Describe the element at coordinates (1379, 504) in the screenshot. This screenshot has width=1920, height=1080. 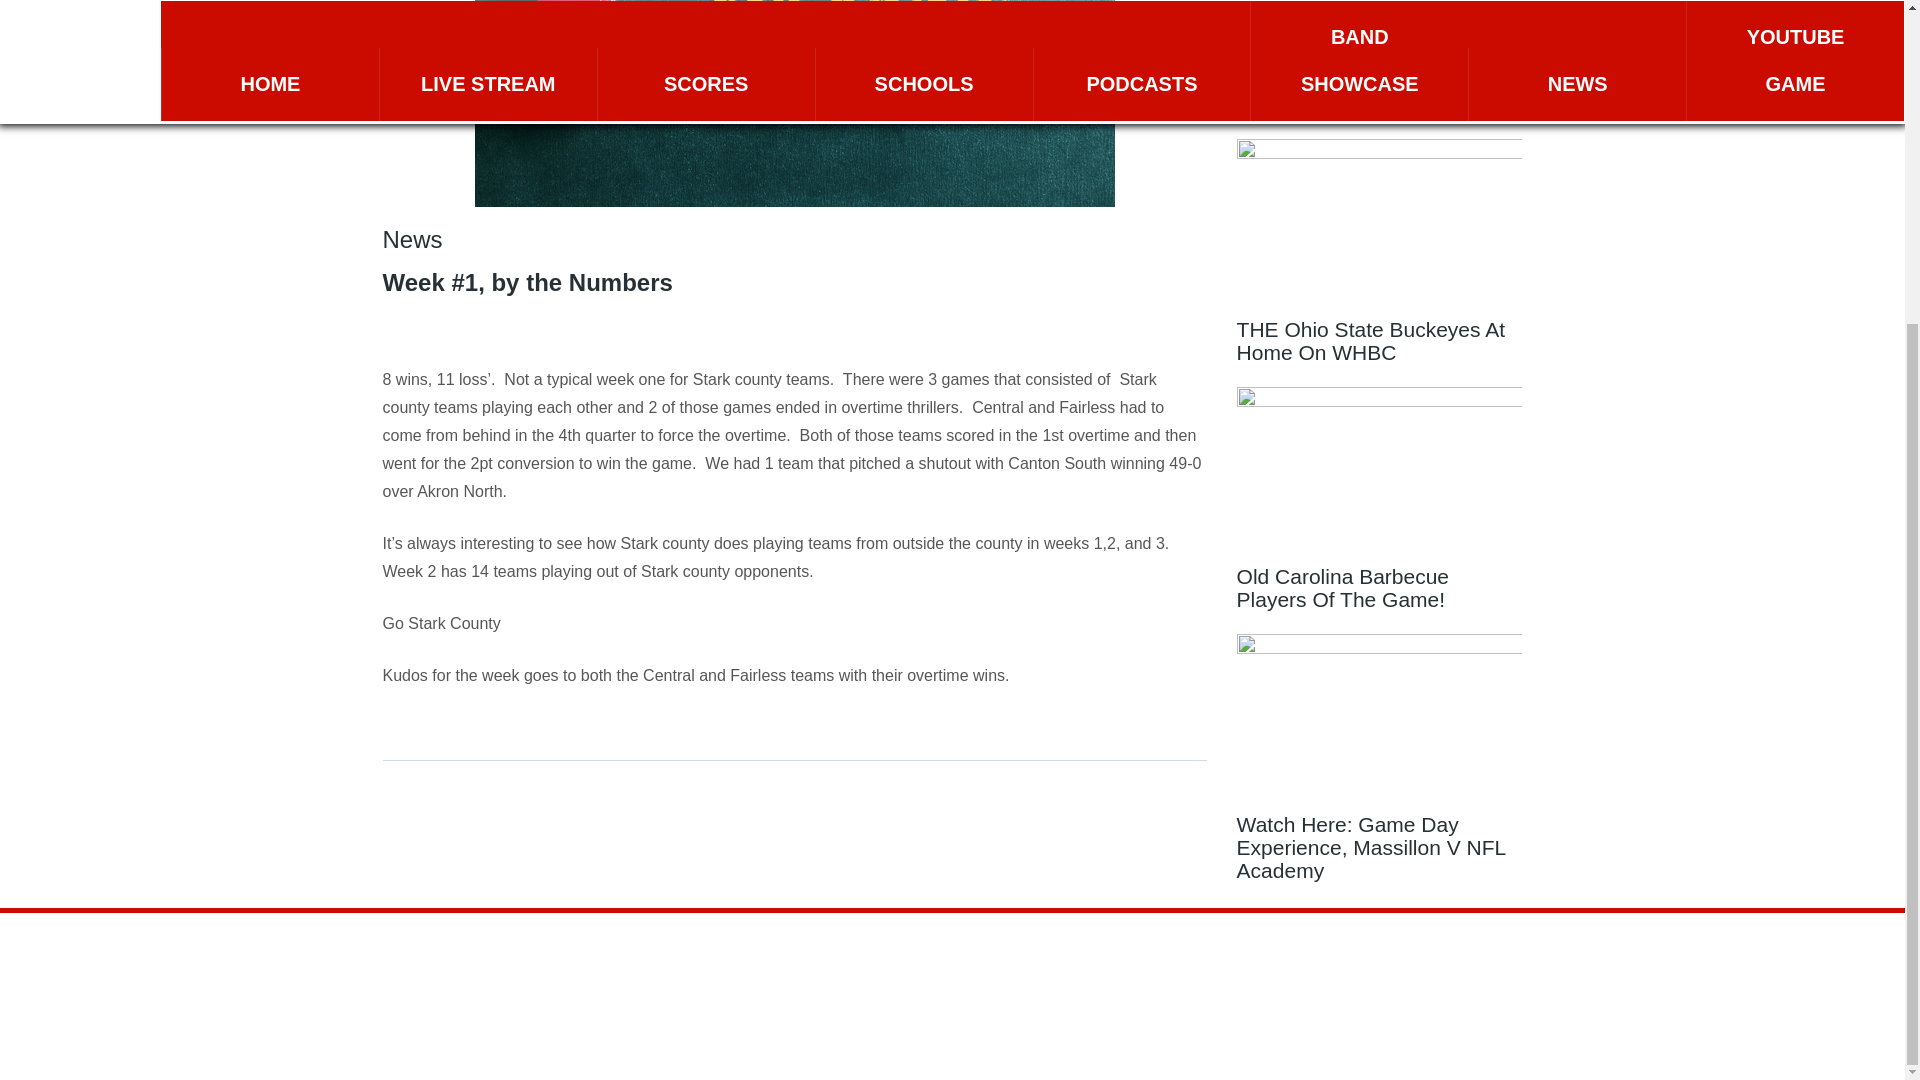
I see `Old Carolina Barbecue Players Of The Game!` at that location.